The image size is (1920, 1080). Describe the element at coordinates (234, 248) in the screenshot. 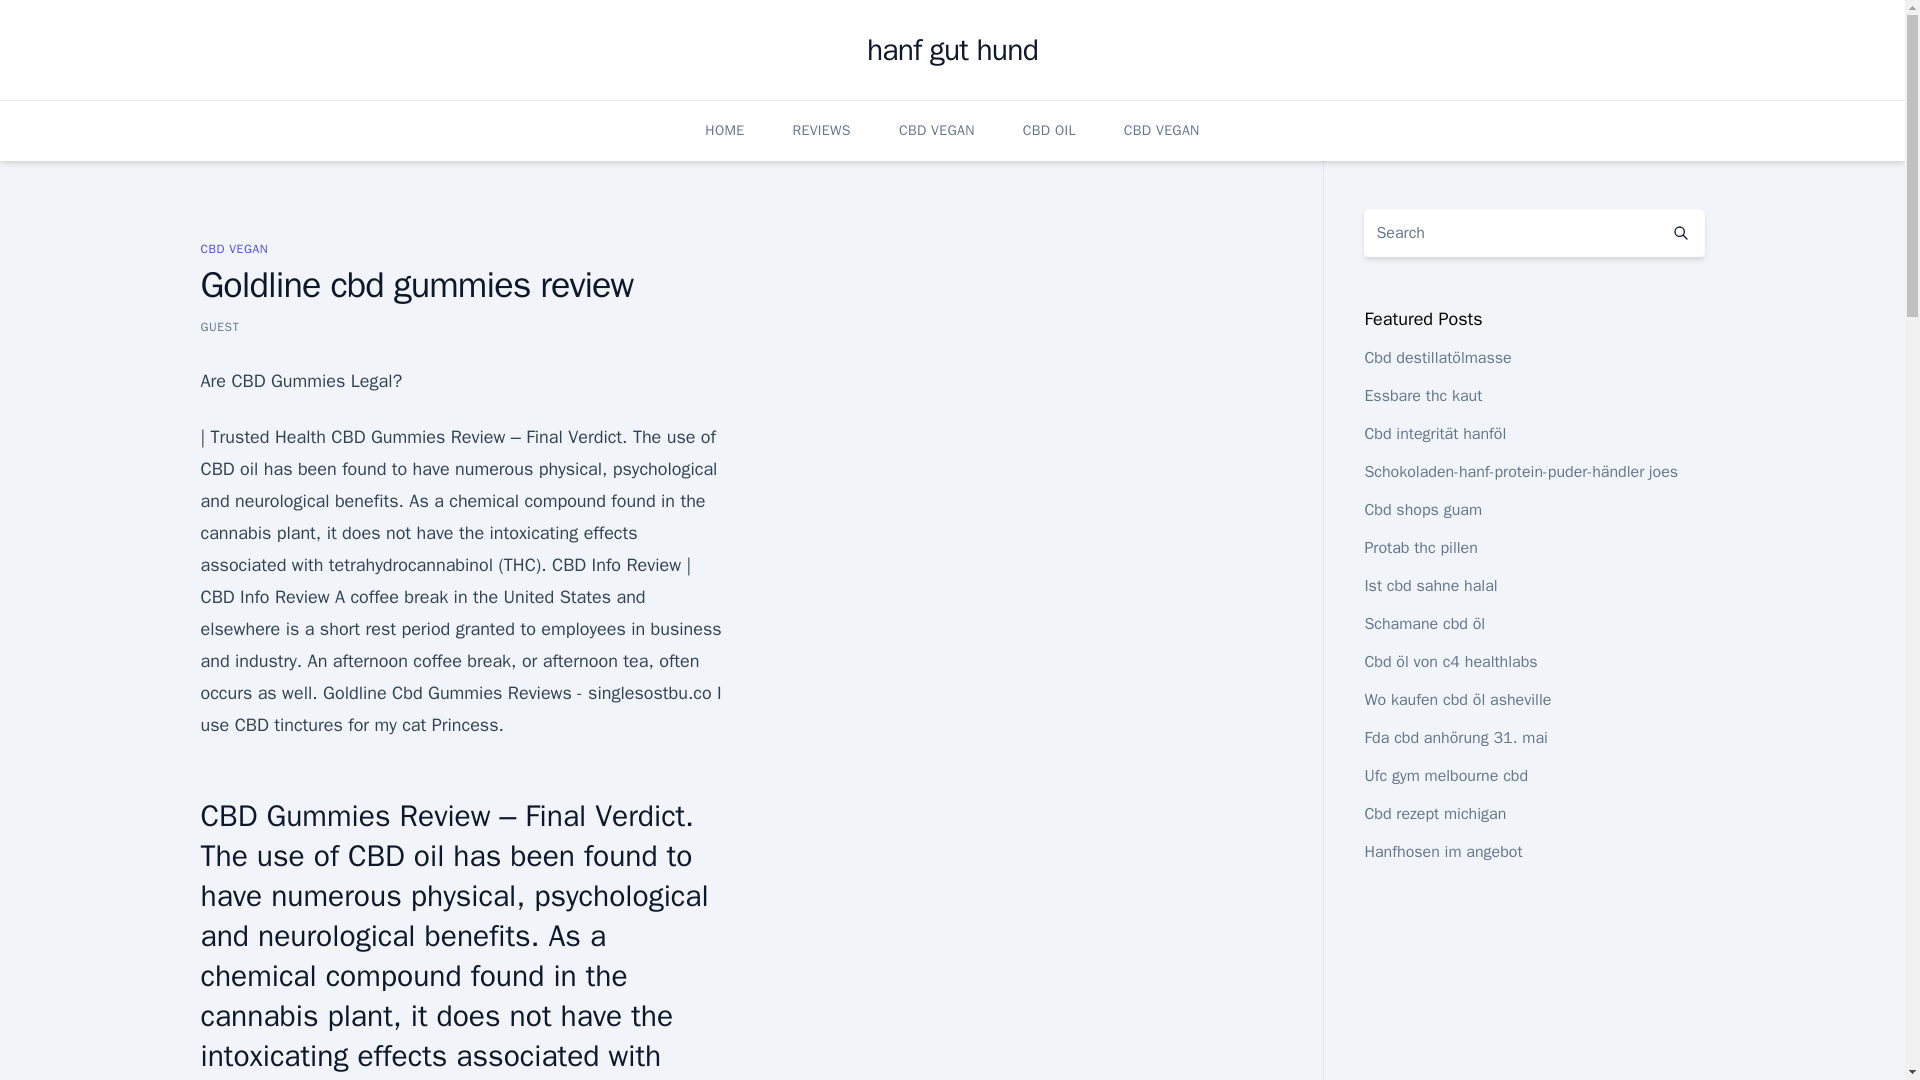

I see `CBD VEGAN` at that location.